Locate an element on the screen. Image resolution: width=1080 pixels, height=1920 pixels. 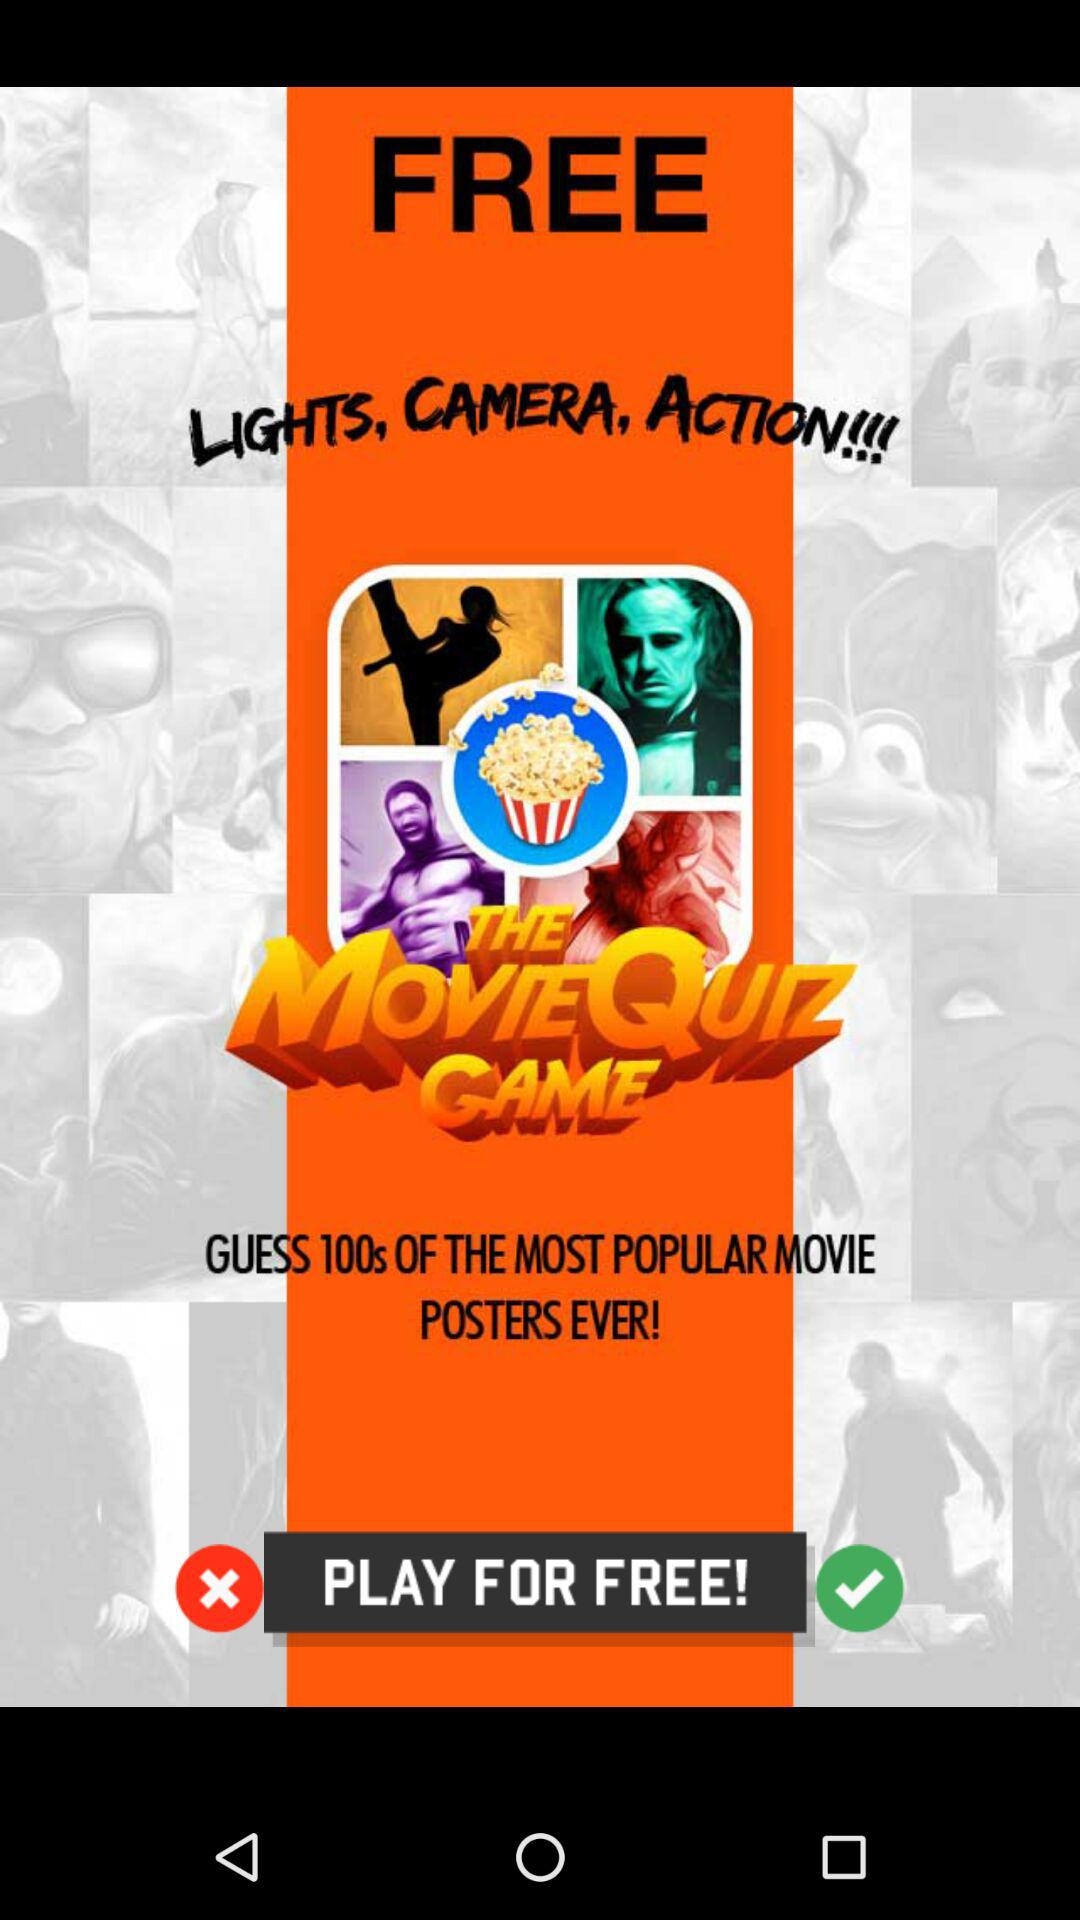
start using the app for free is located at coordinates (540, 1589).